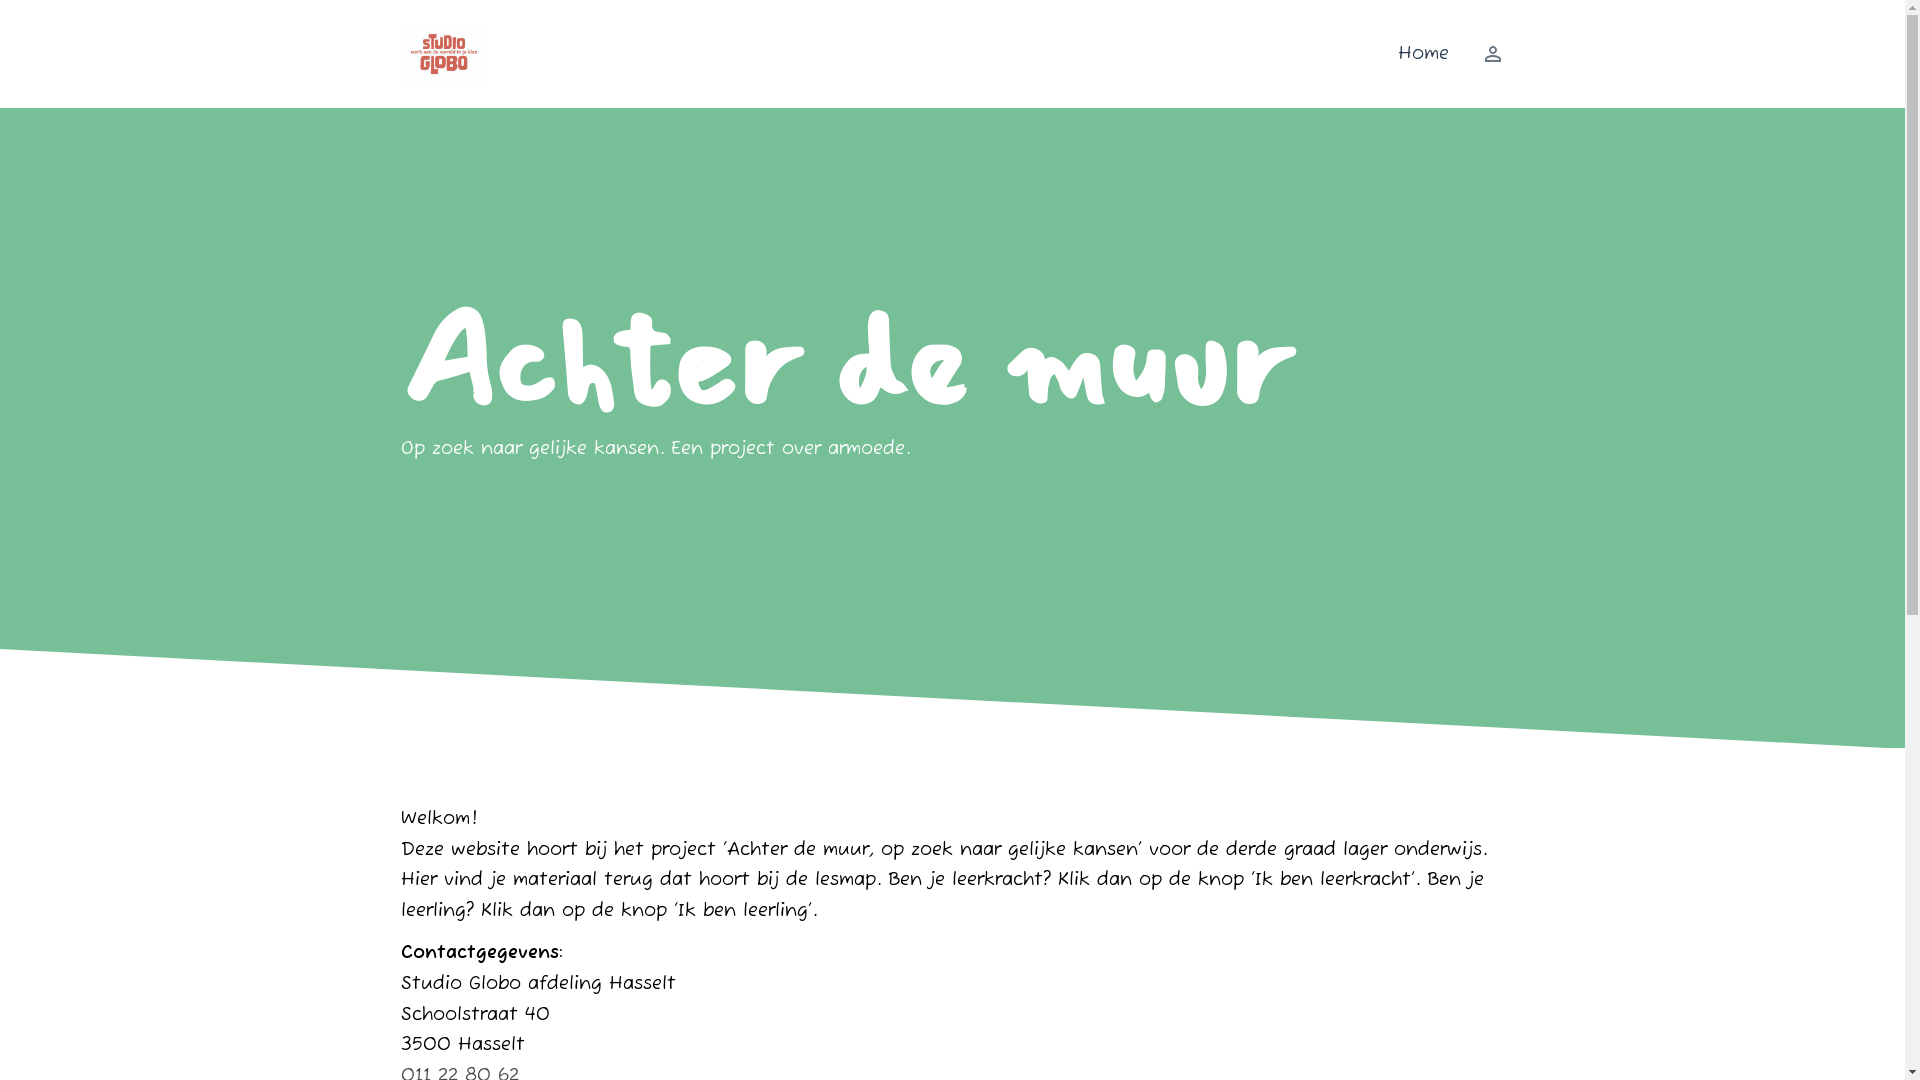 Image resolution: width=1920 pixels, height=1080 pixels. I want to click on Inloggen, so click(1484, 54).